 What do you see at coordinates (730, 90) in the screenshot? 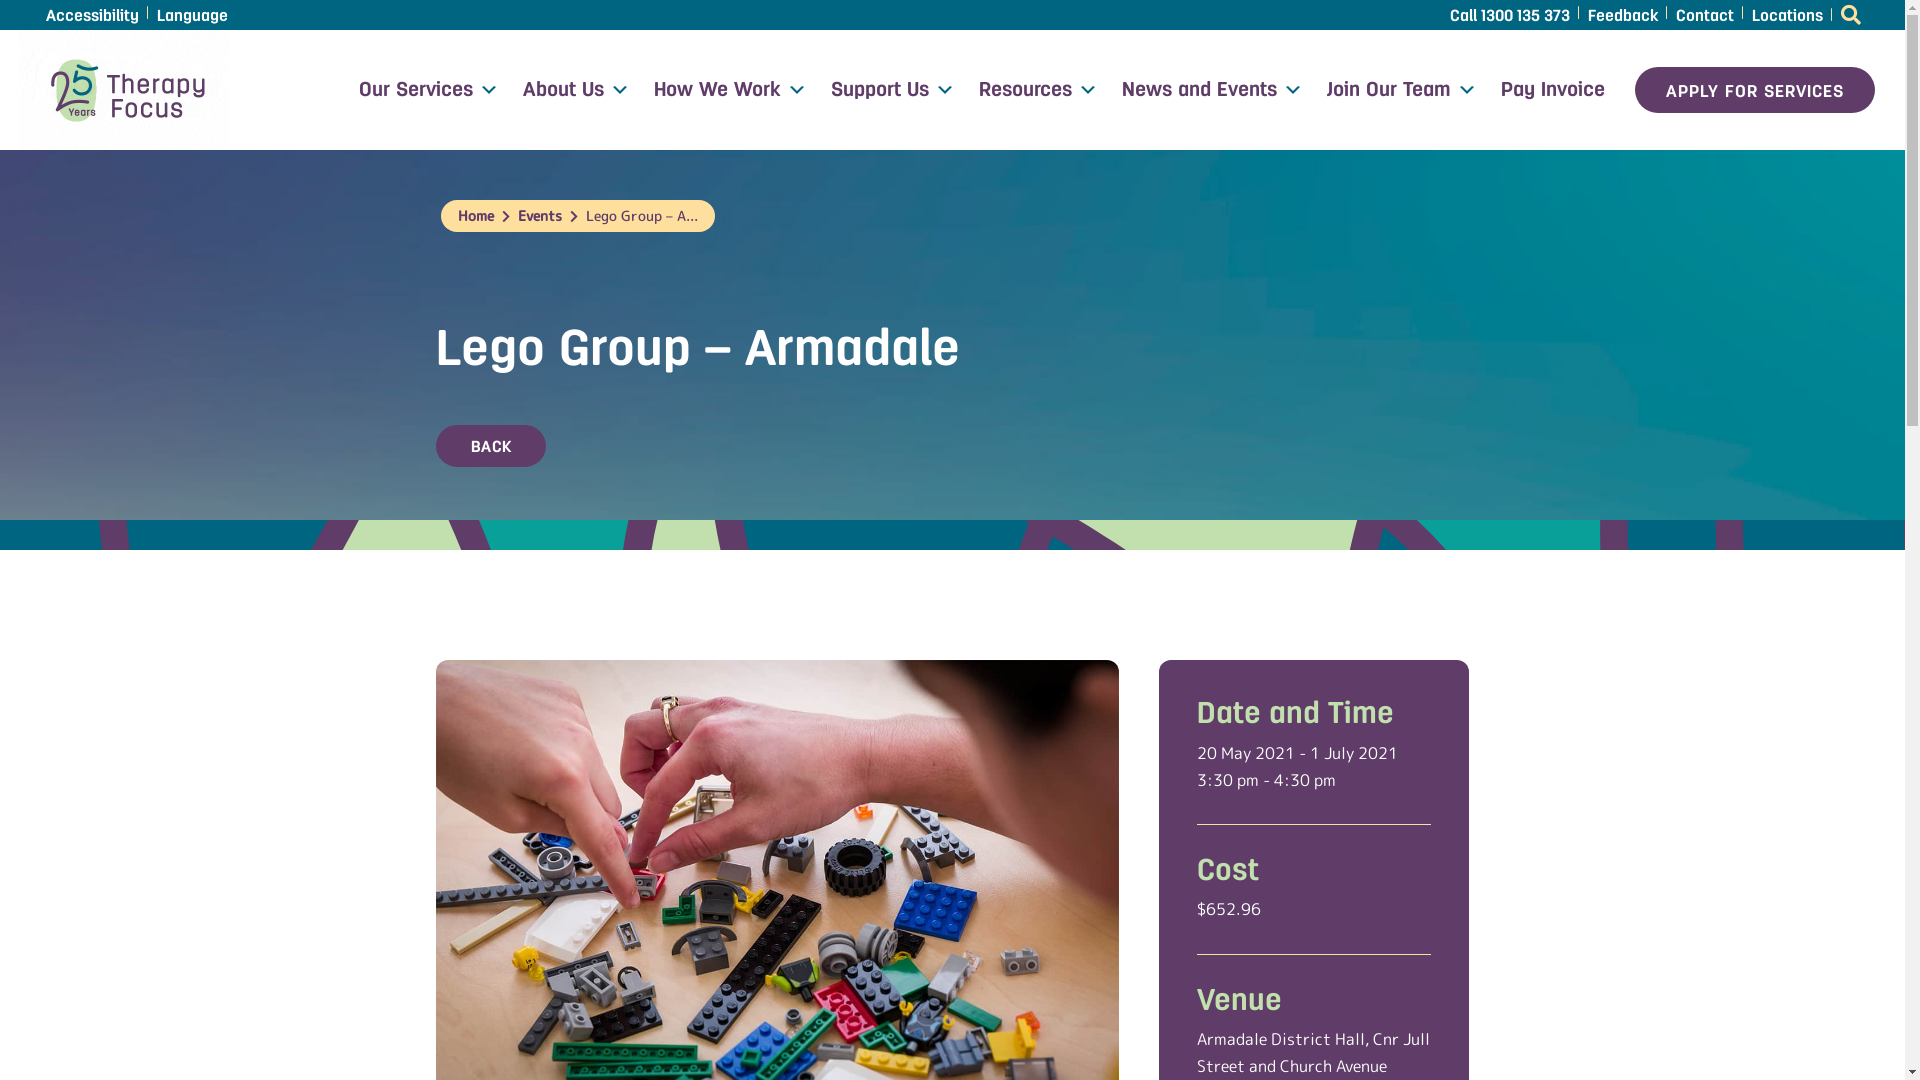
I see `How We Work` at bounding box center [730, 90].